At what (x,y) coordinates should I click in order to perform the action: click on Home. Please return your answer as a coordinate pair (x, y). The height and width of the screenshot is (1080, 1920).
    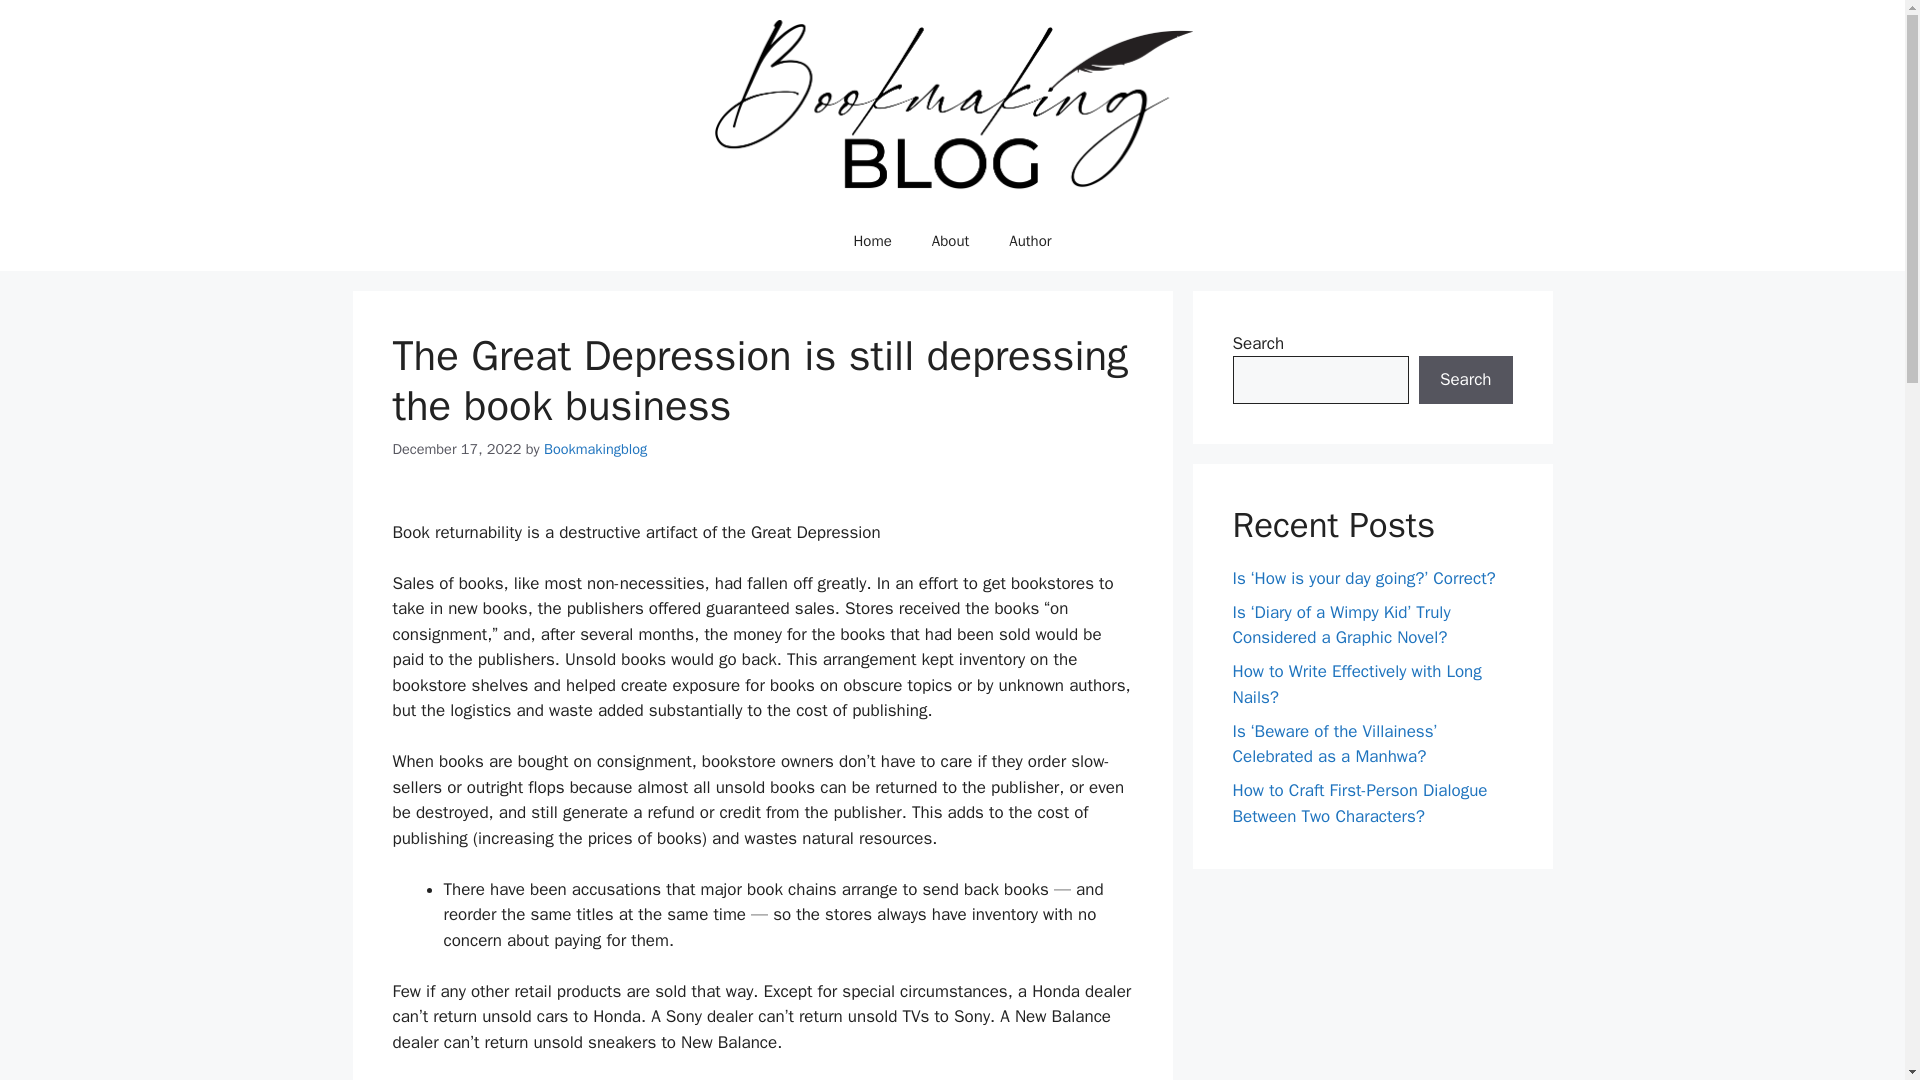
    Looking at the image, I should click on (872, 240).